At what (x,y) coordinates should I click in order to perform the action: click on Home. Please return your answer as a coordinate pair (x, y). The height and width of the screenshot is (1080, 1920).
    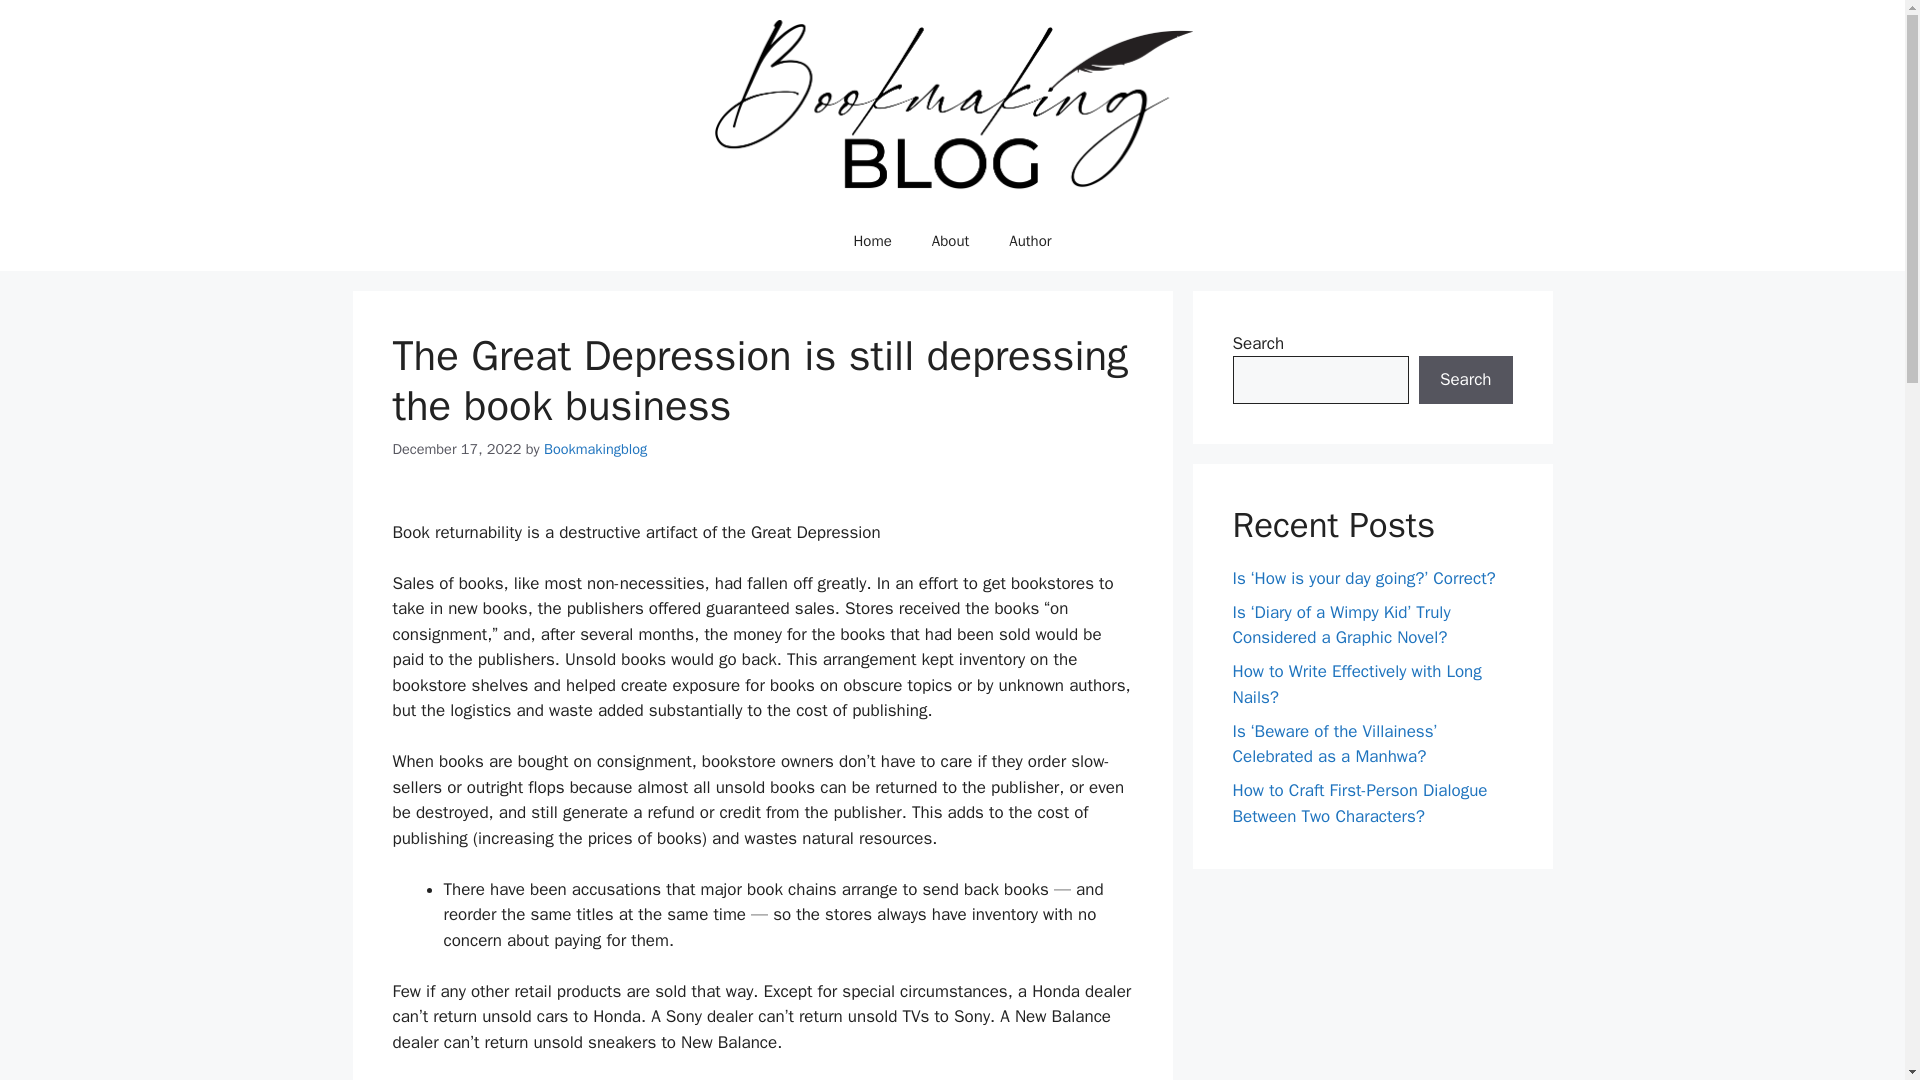
    Looking at the image, I should click on (872, 240).